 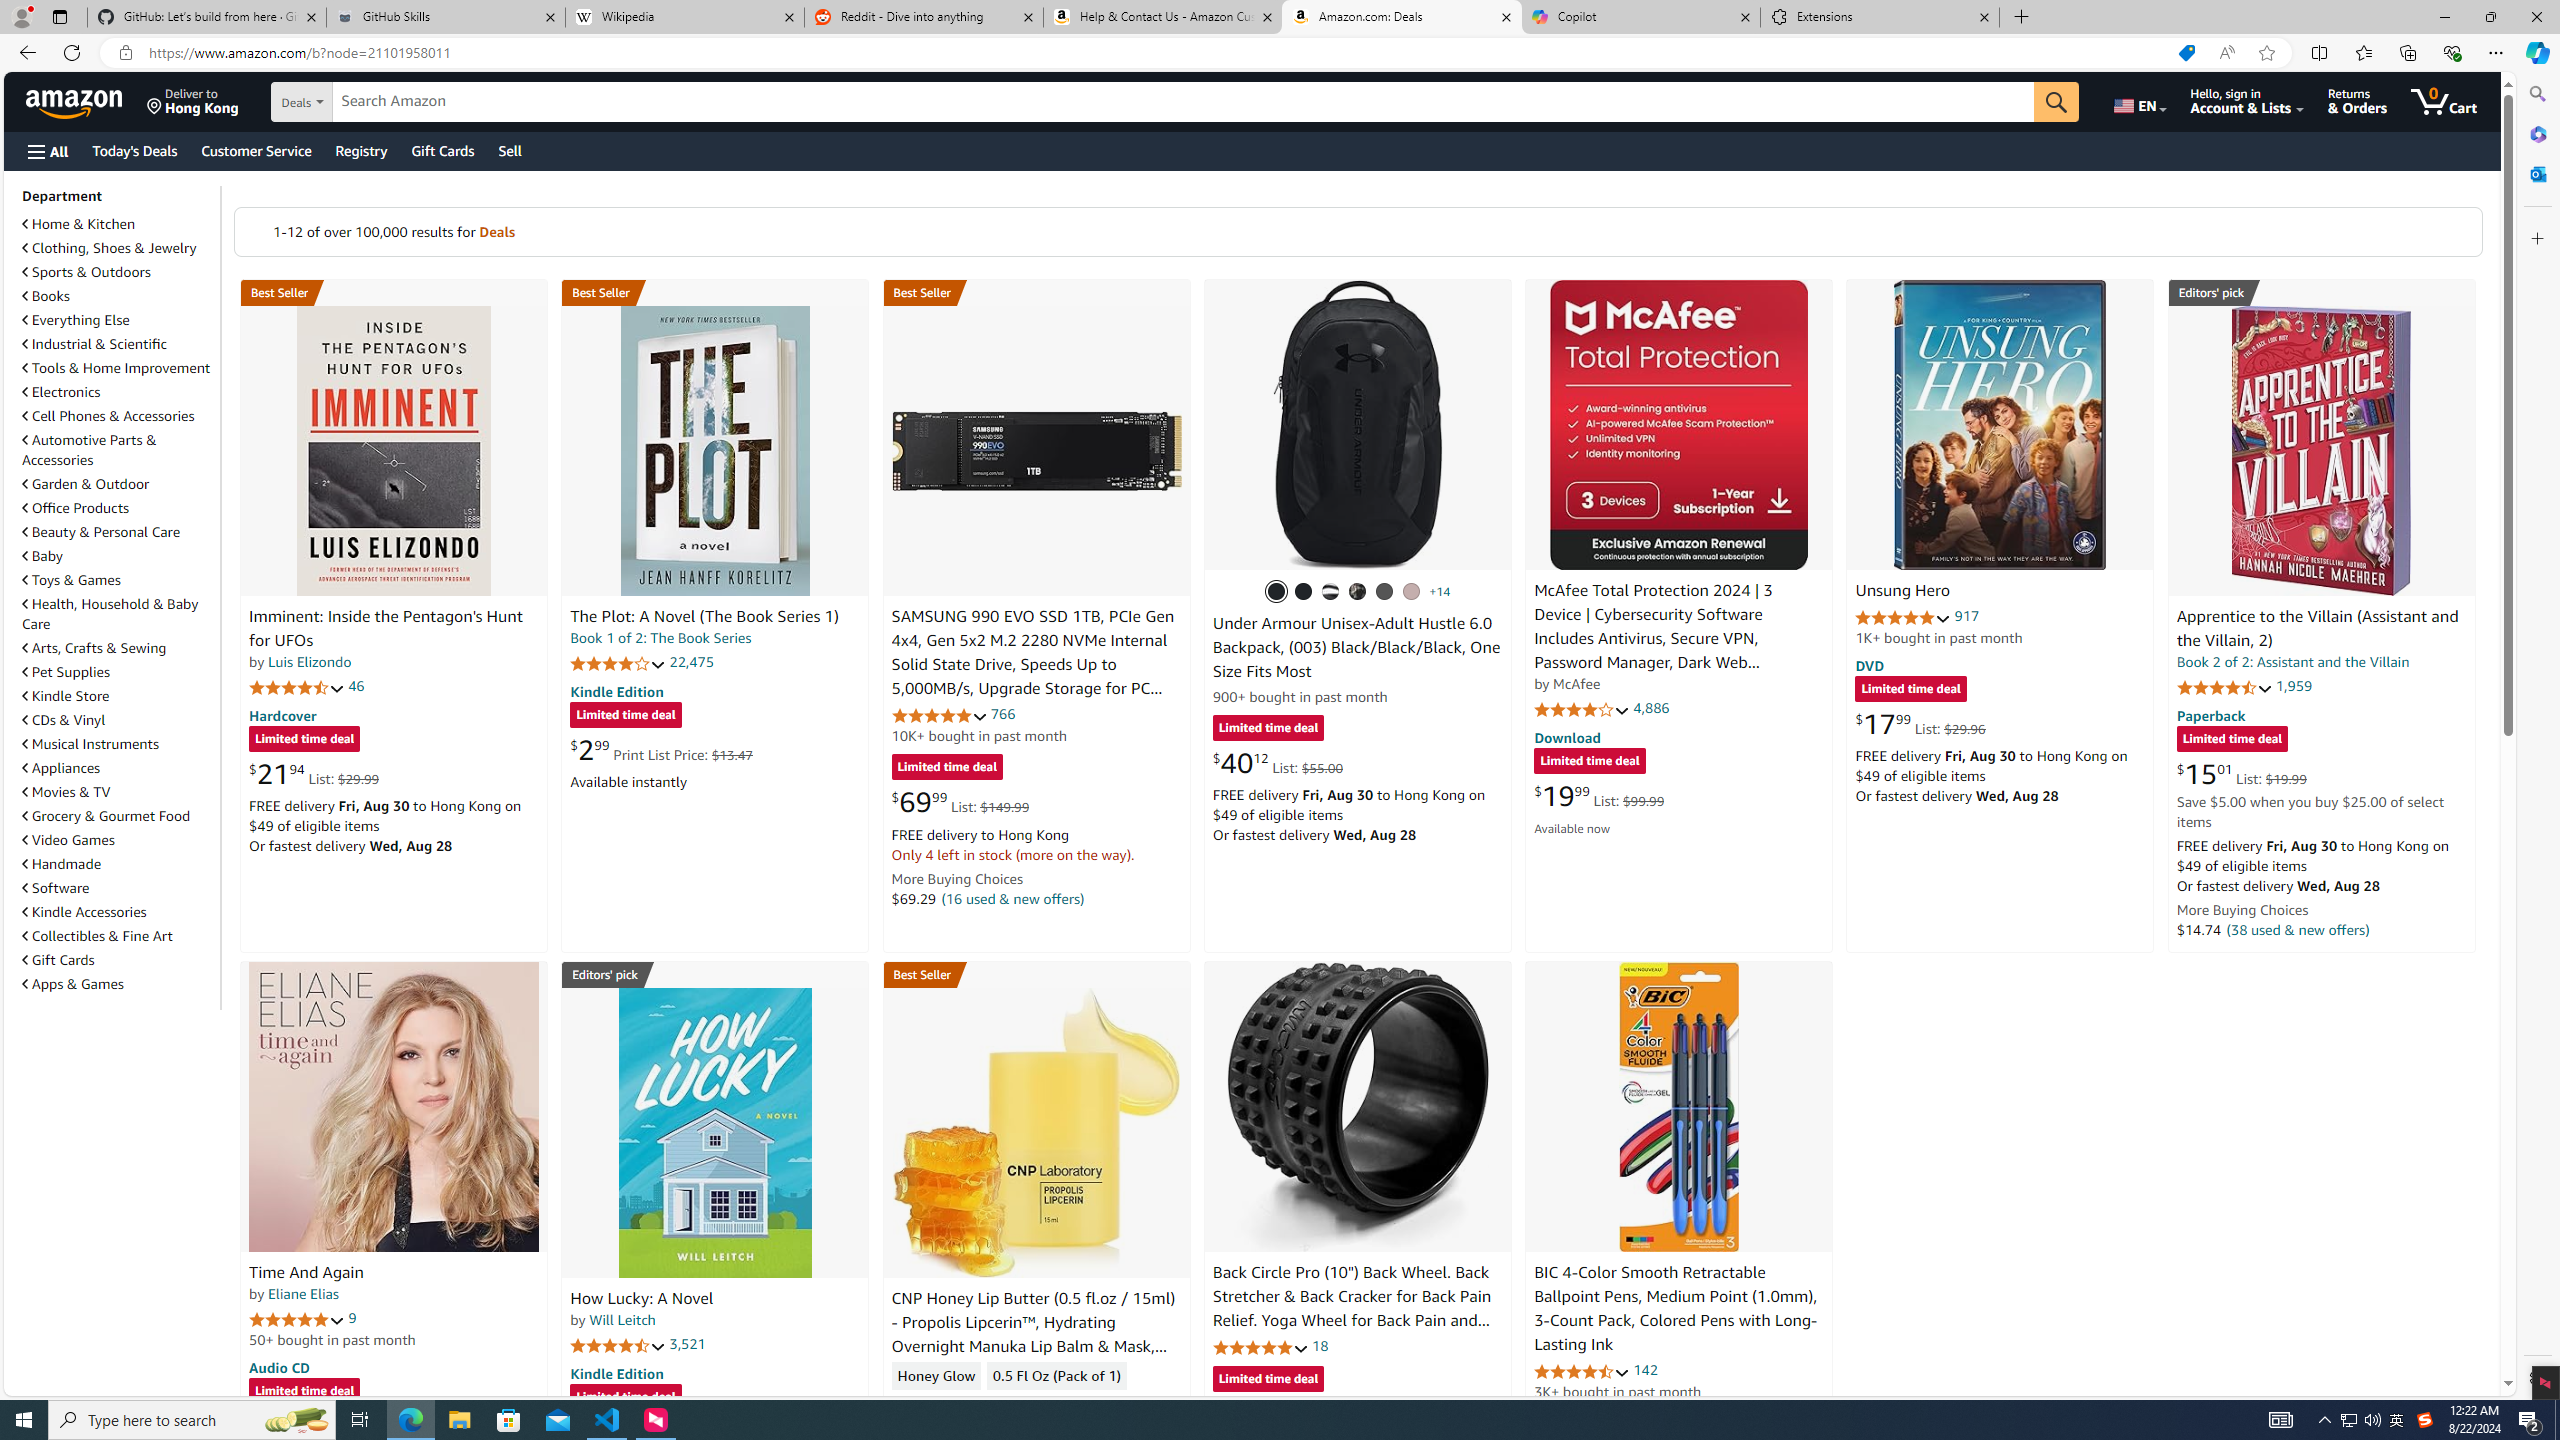 What do you see at coordinates (119, 508) in the screenshot?
I see `Office Products` at bounding box center [119, 508].